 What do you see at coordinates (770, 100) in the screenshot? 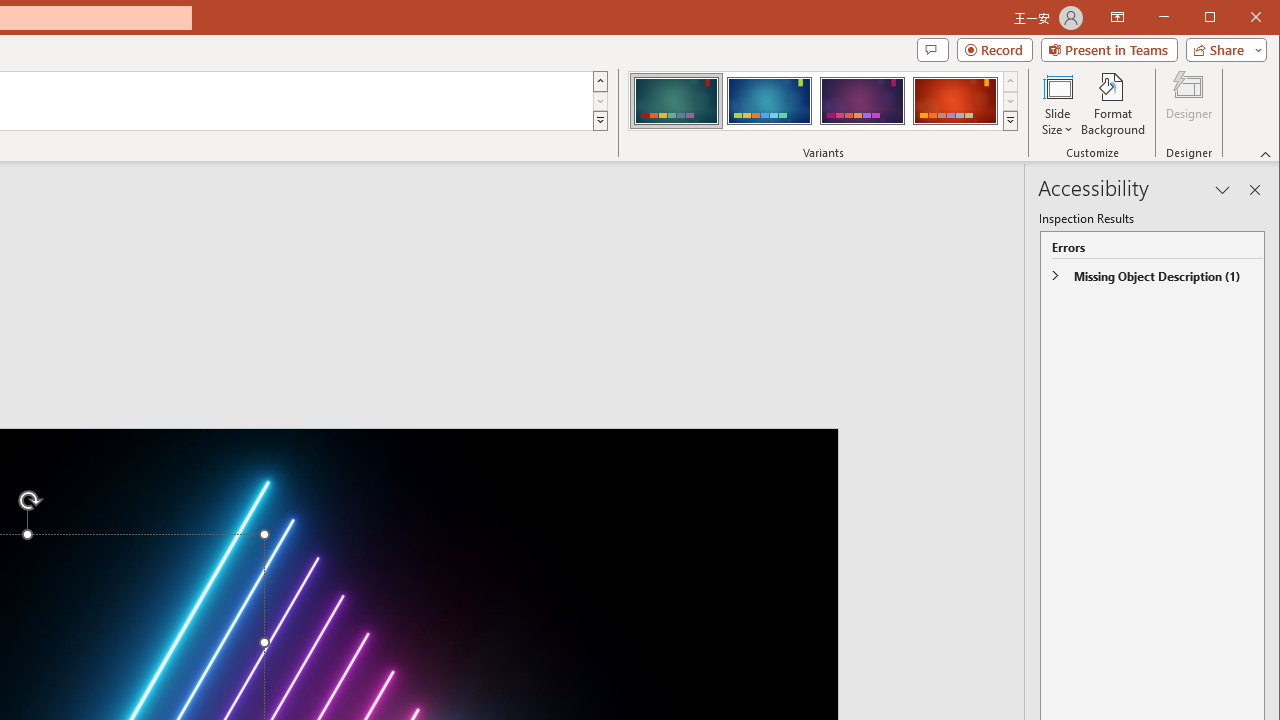
I see `Ion Variant 2` at bounding box center [770, 100].